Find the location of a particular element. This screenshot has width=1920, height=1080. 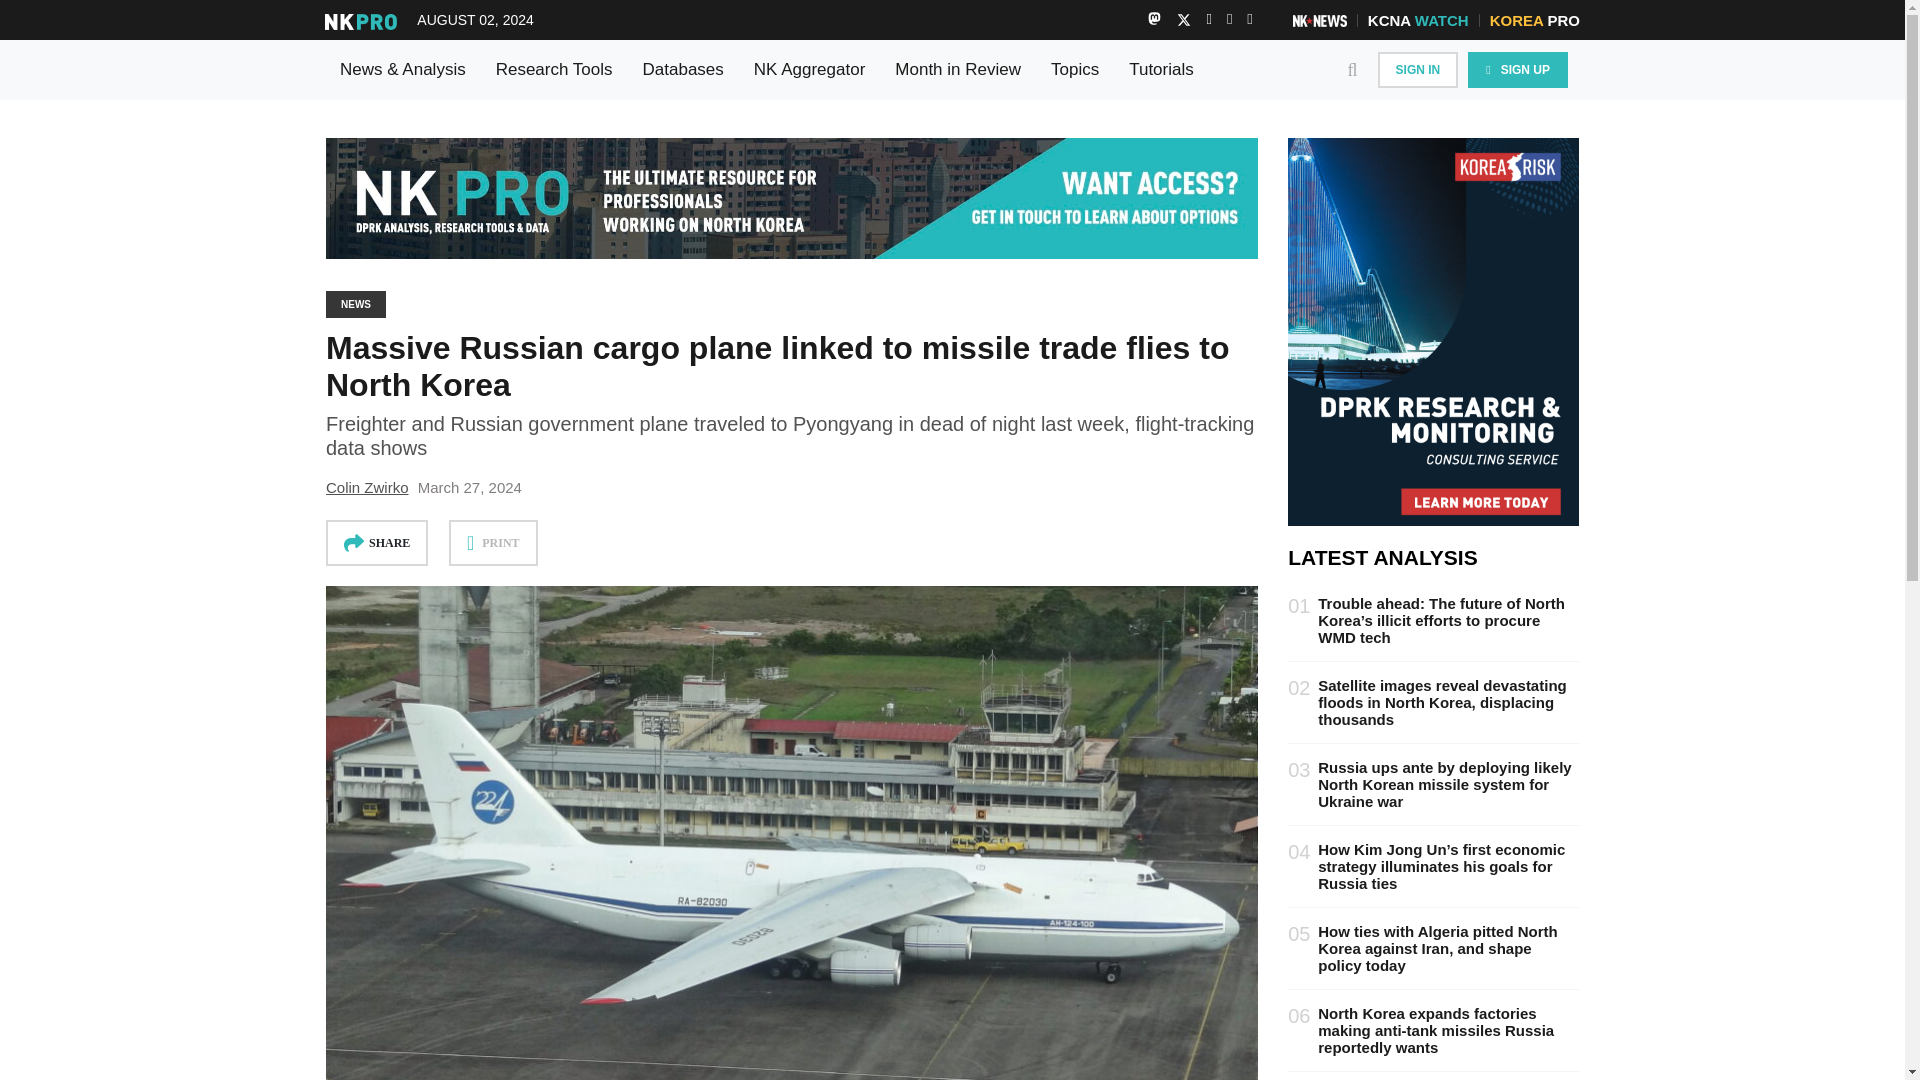

KOREA PRO is located at coordinates (1534, 20).